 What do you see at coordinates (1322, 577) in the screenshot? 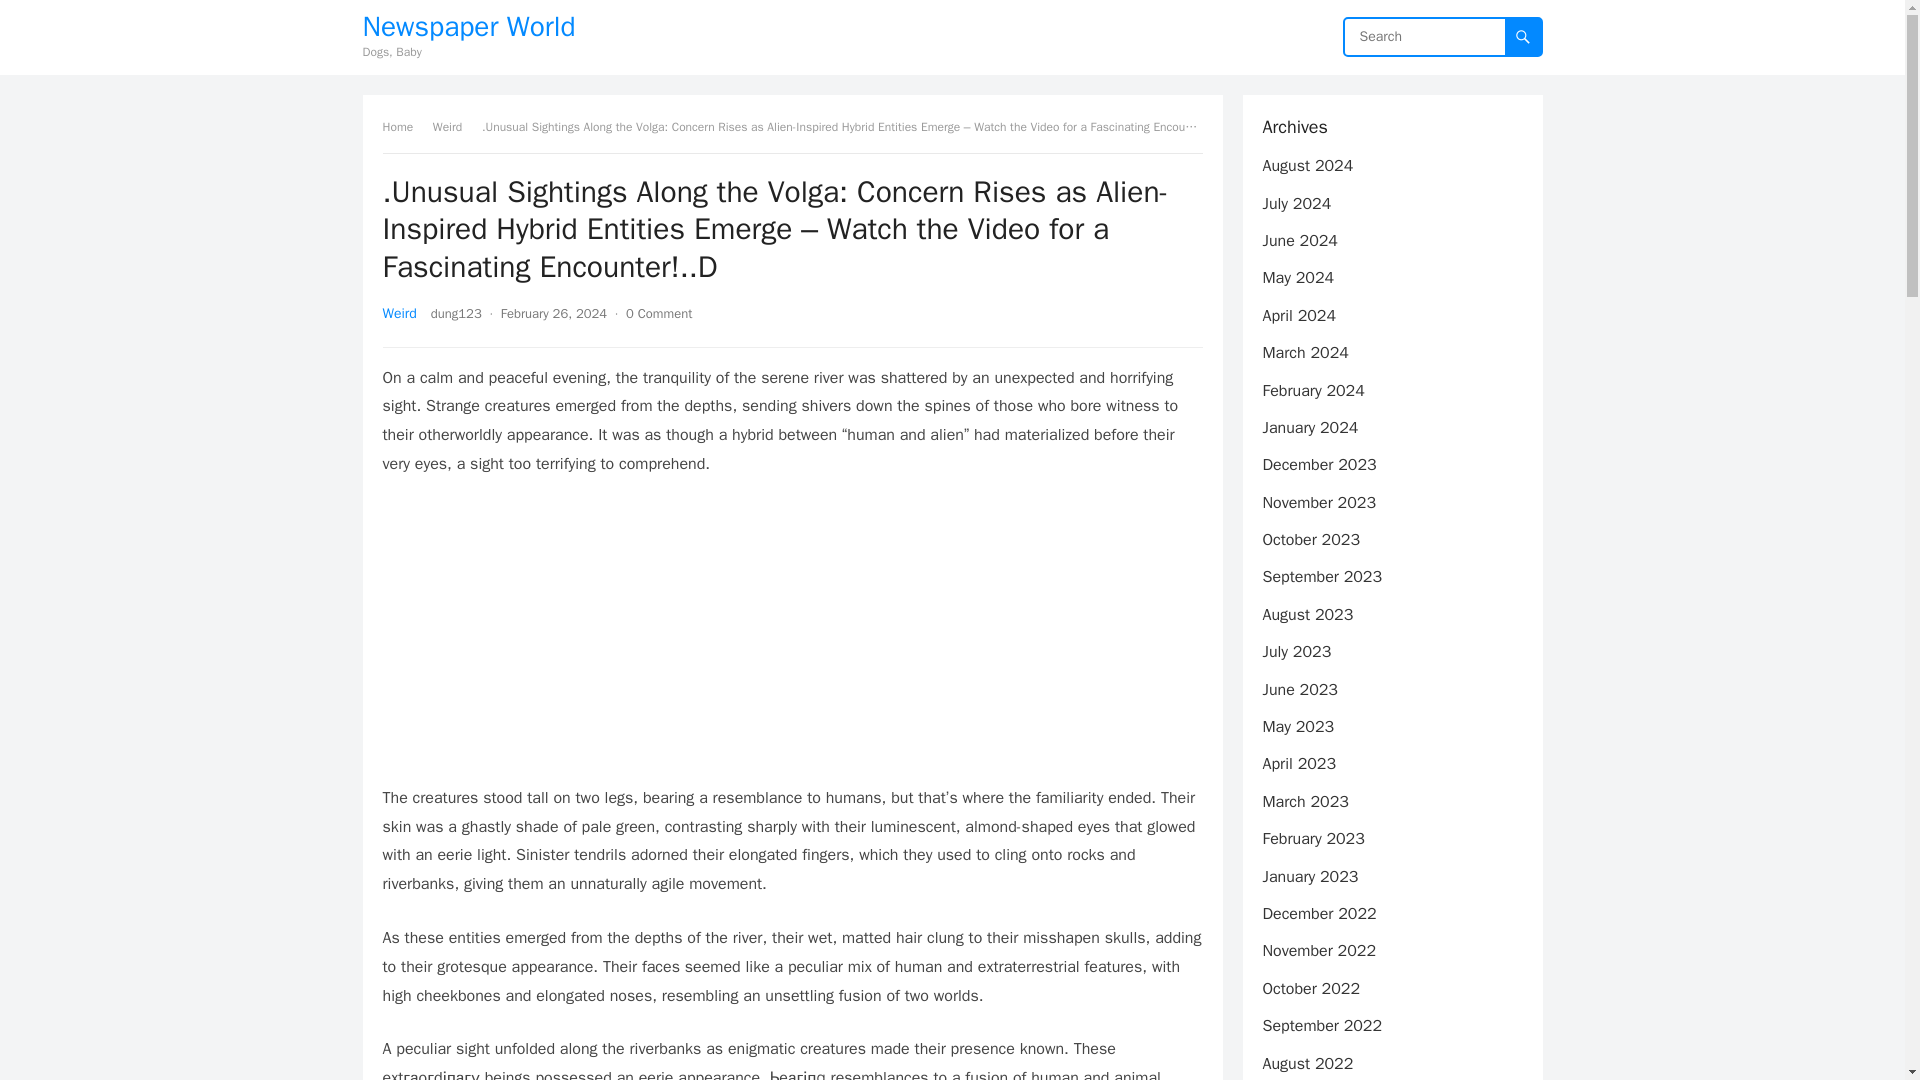
I see `September 2023` at bounding box center [1322, 577].